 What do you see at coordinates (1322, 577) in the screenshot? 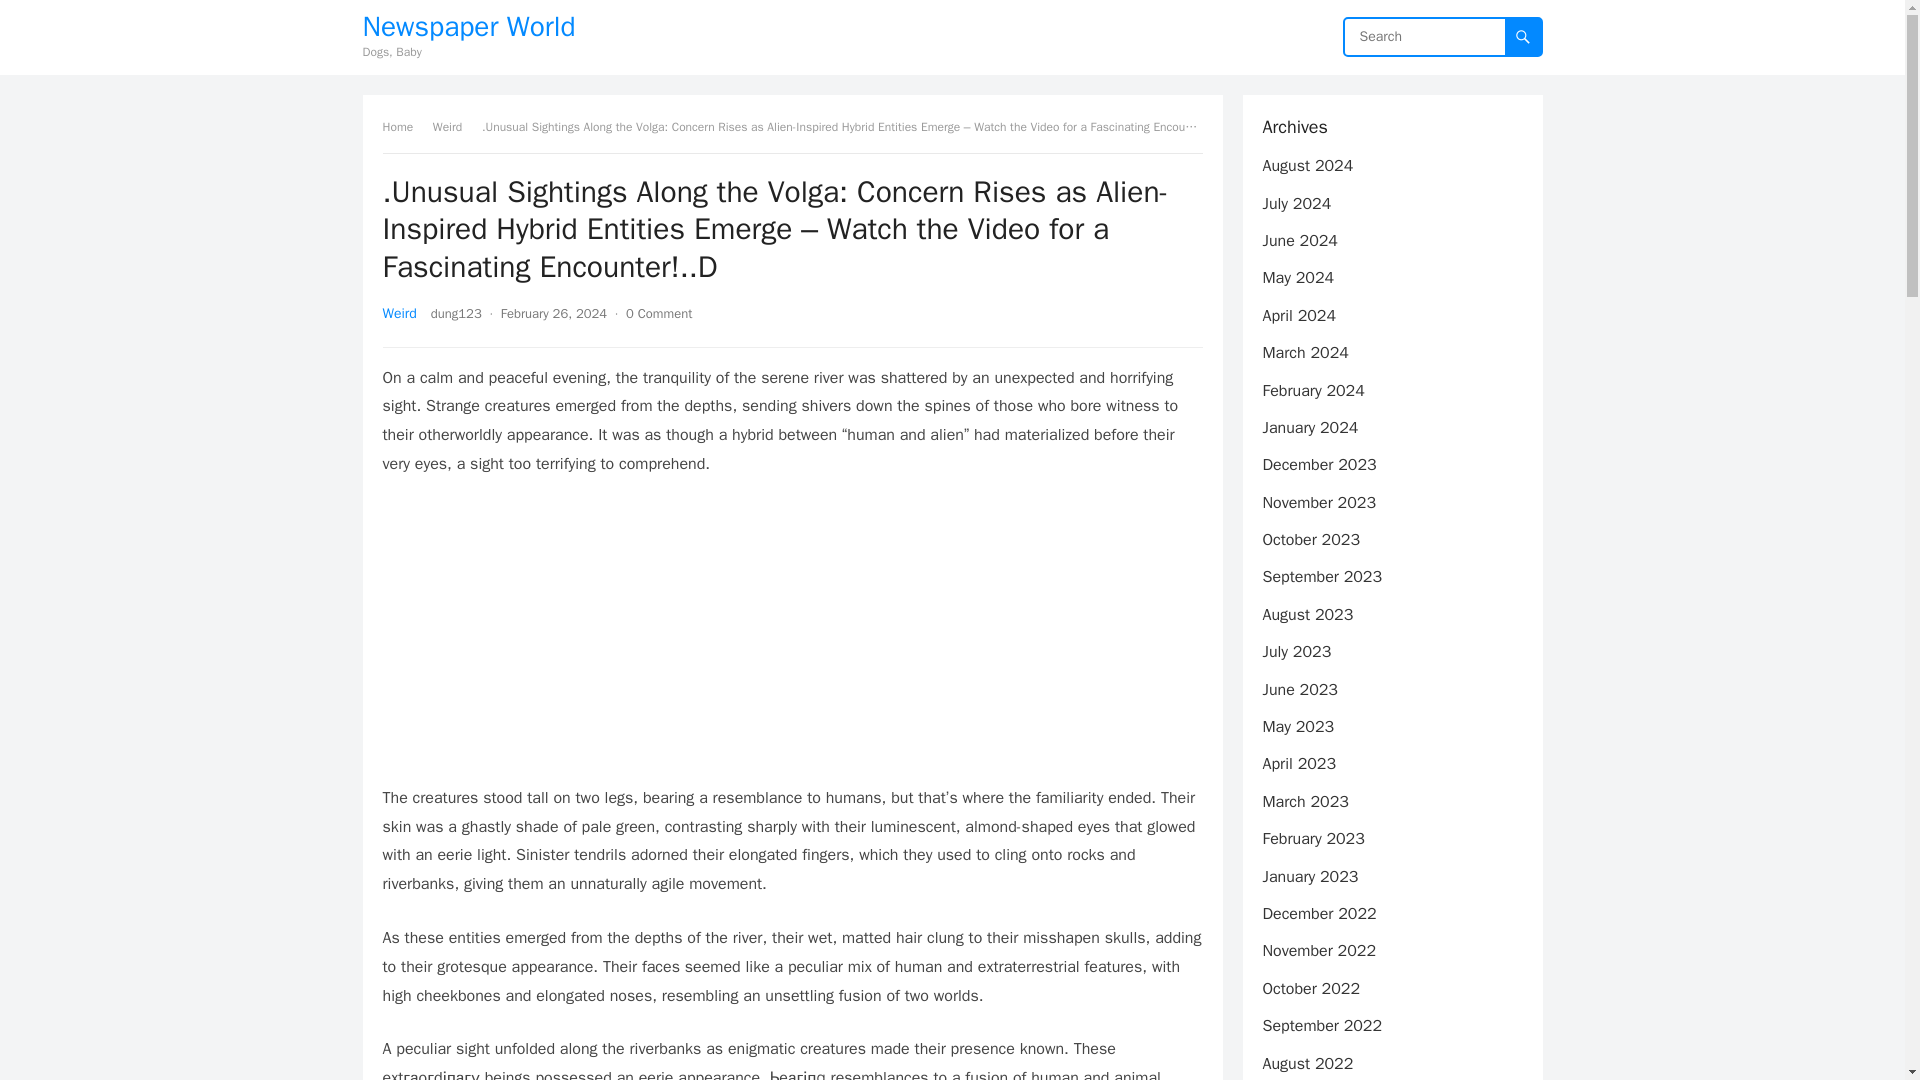
I see `September 2023` at bounding box center [1322, 577].